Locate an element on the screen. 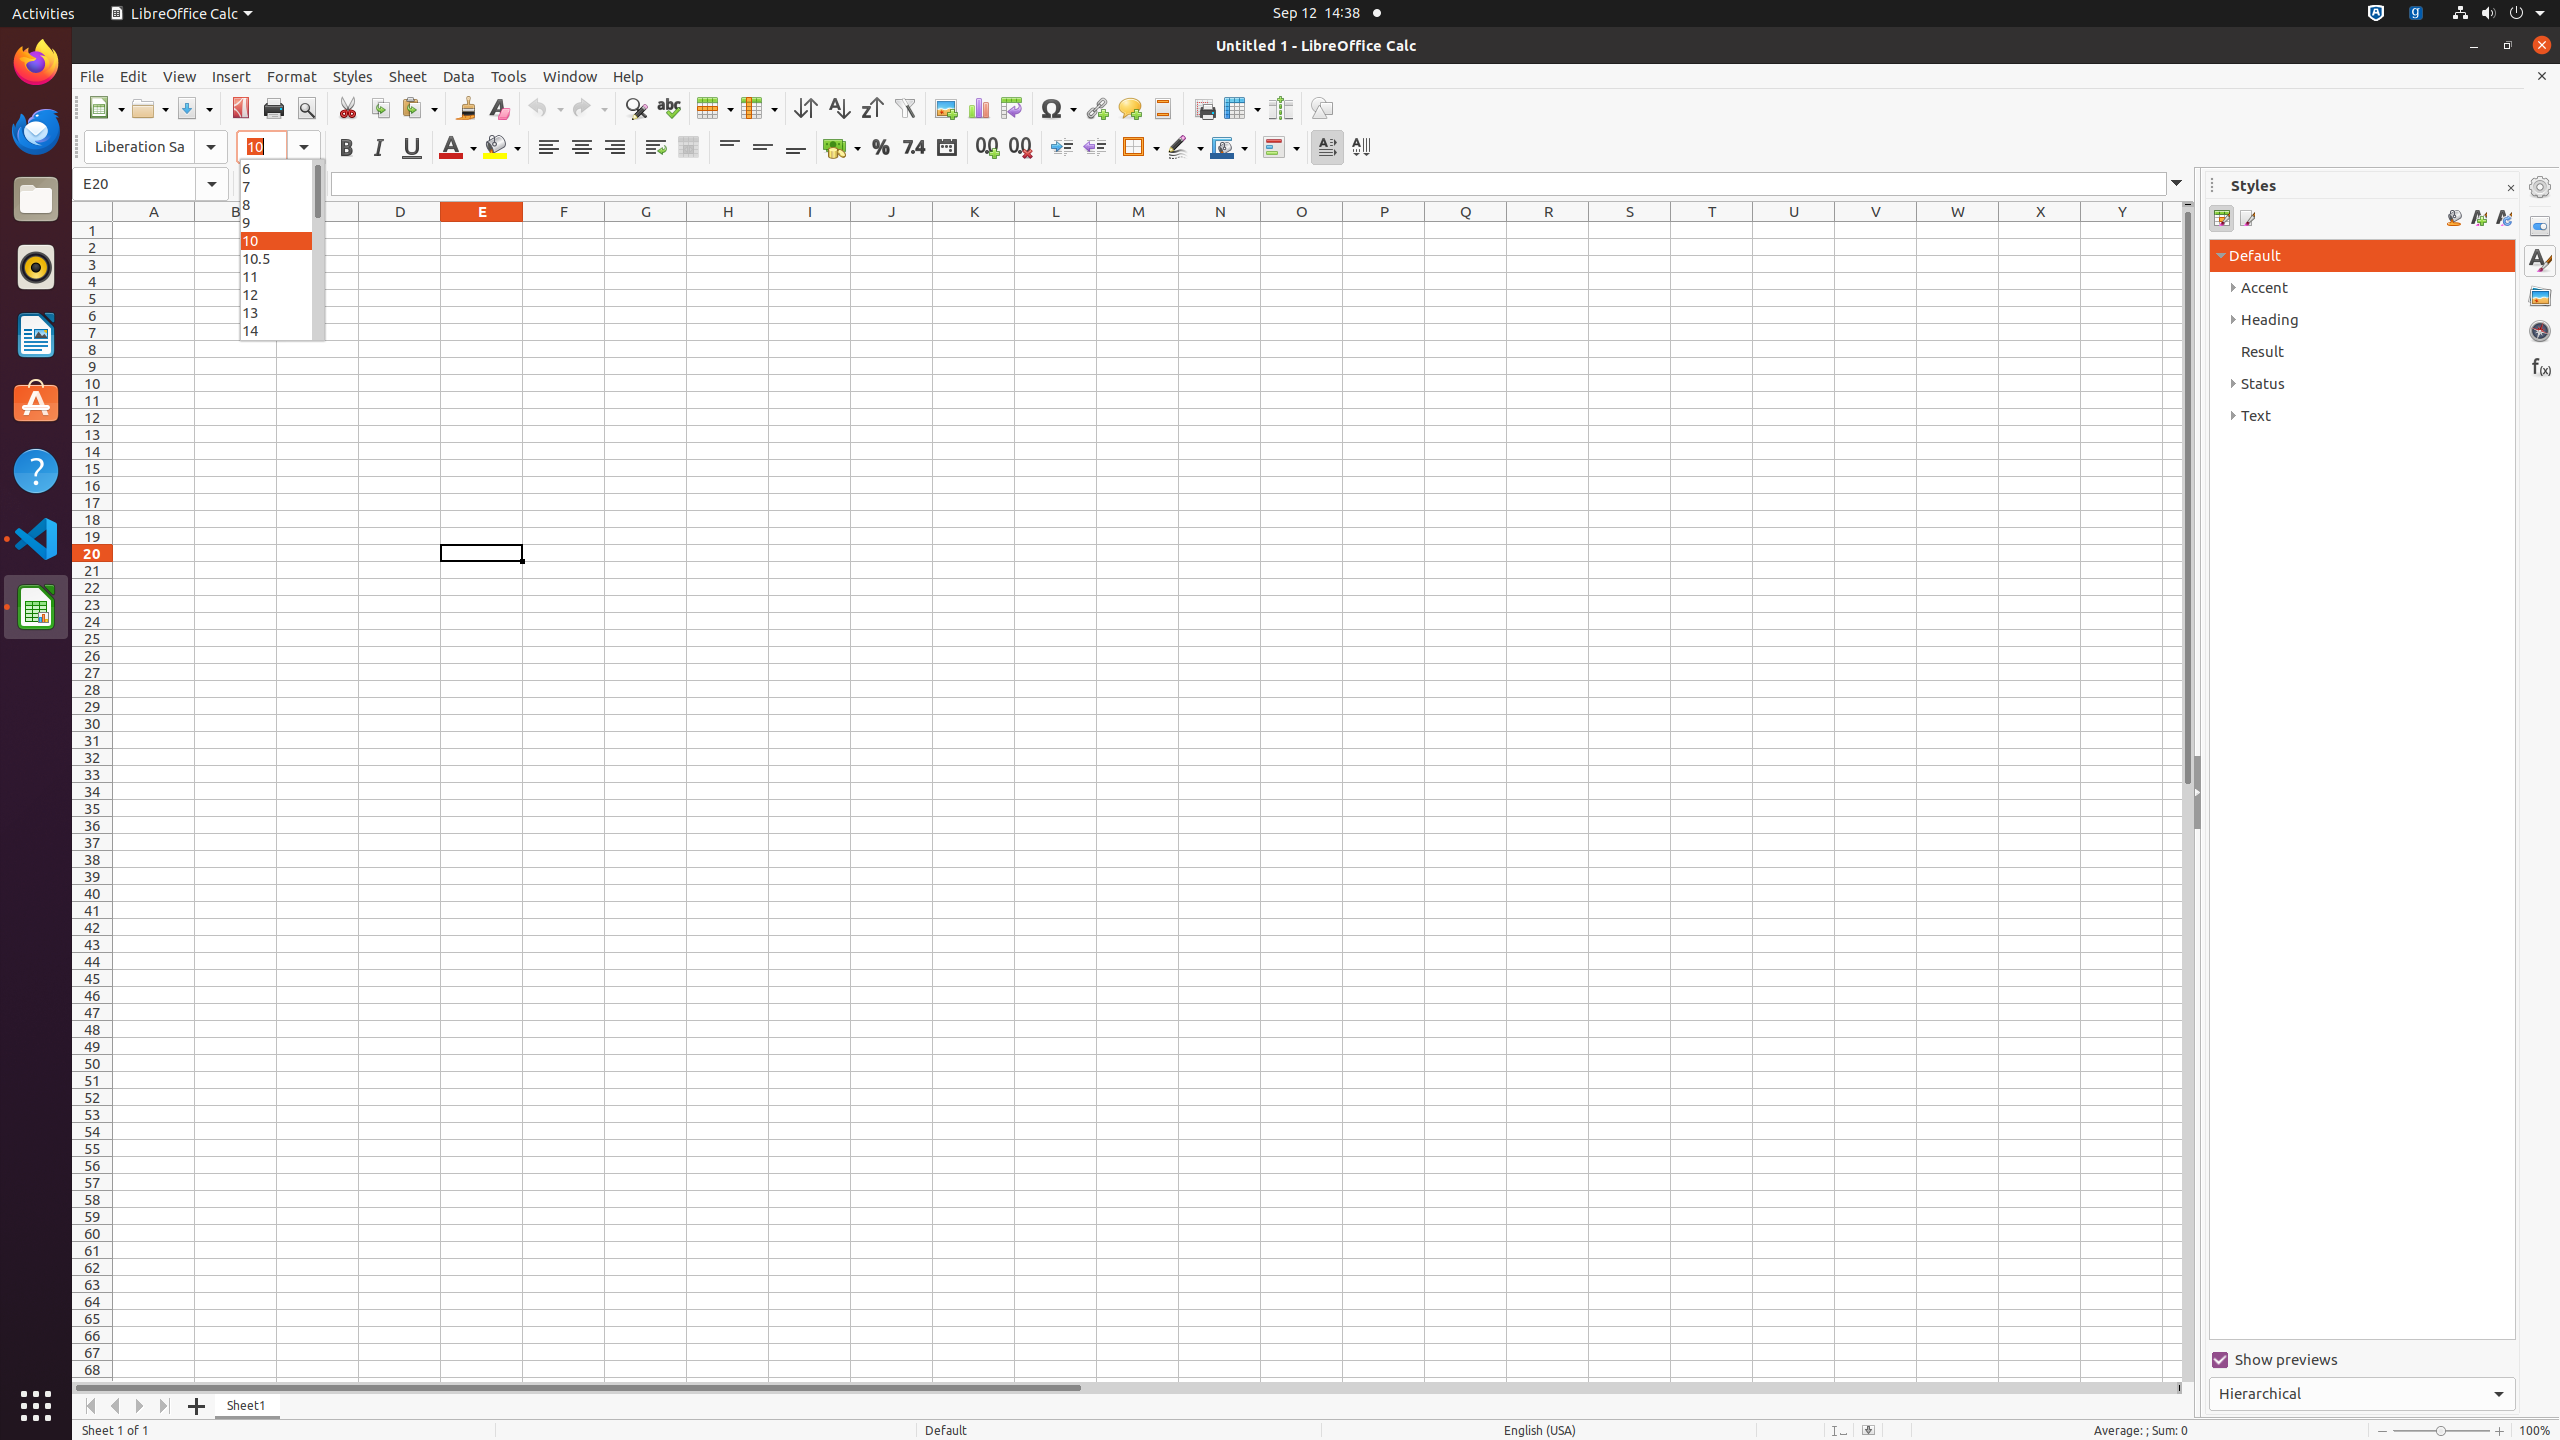 This screenshot has height=1440, width=2560. 10 is located at coordinates (282, 240).